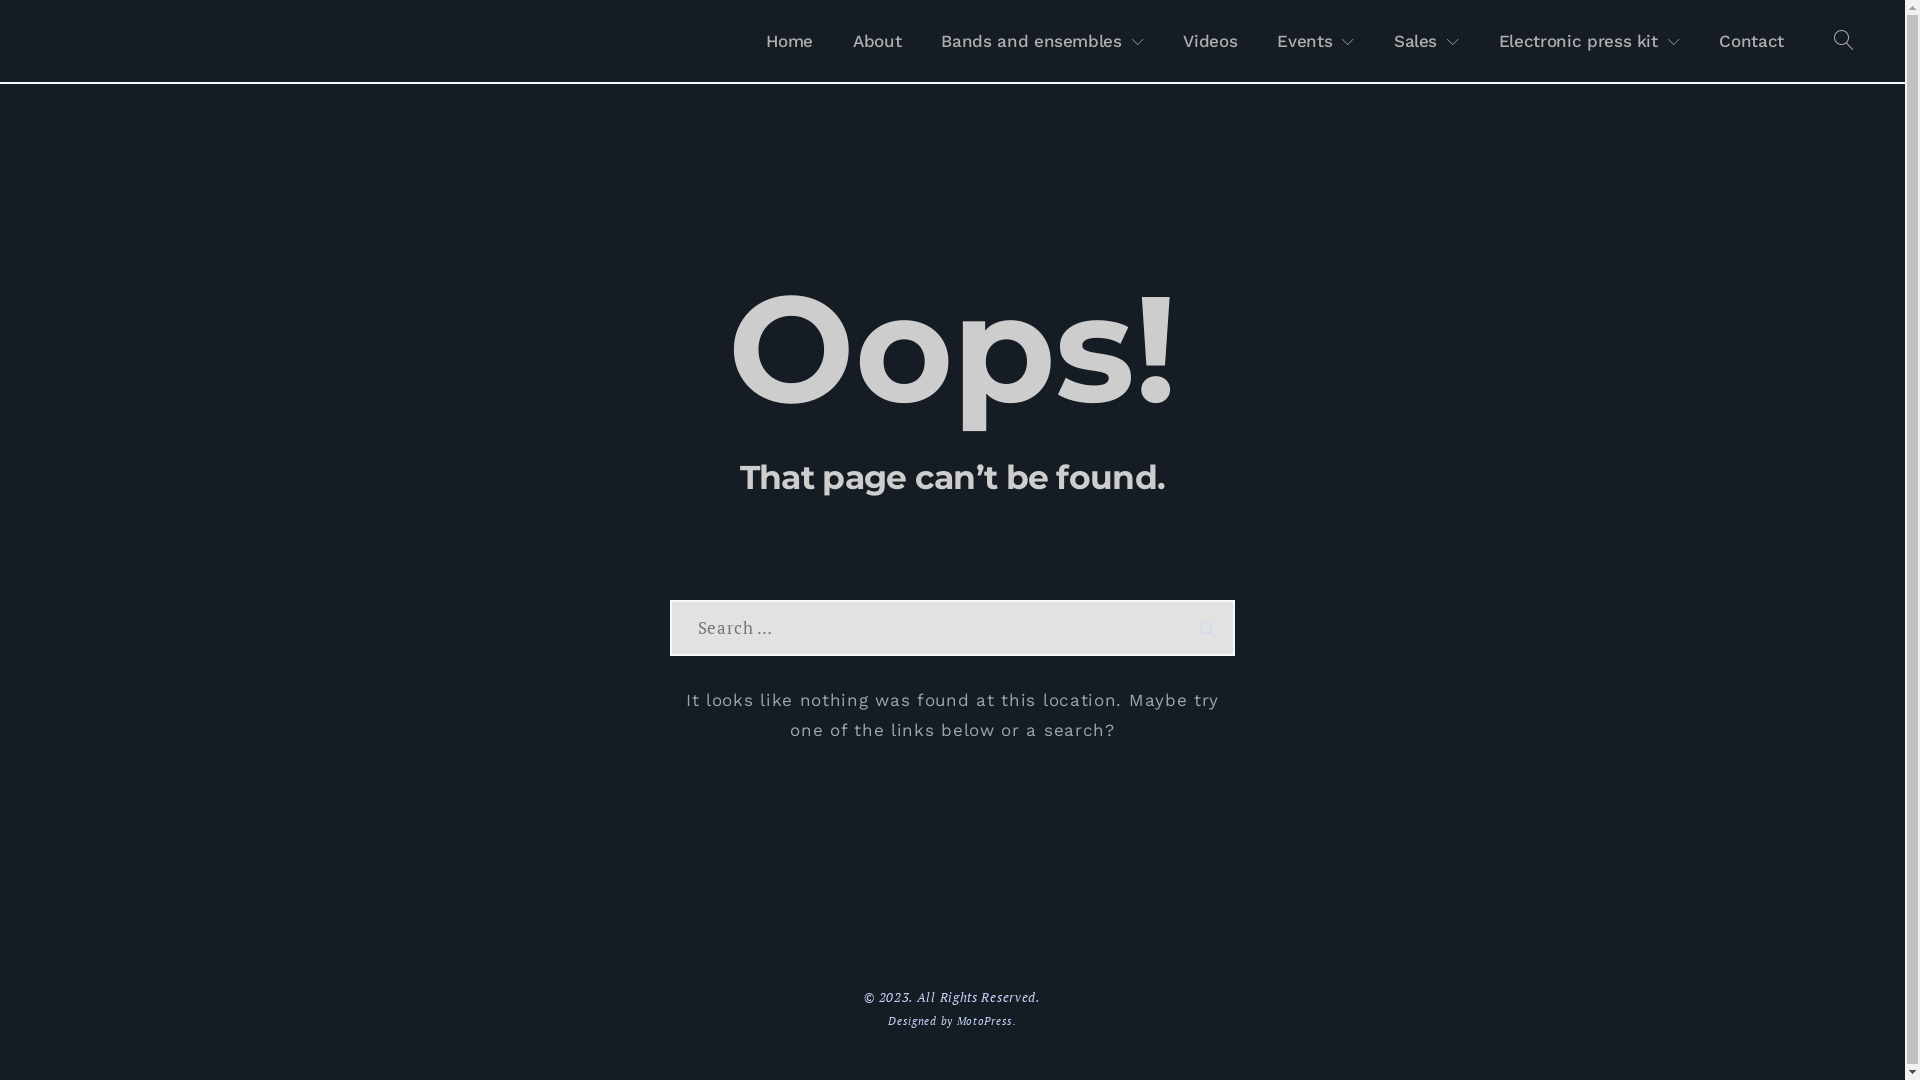 This screenshot has width=1920, height=1080. What do you see at coordinates (1210, 41) in the screenshot?
I see `Videos` at bounding box center [1210, 41].